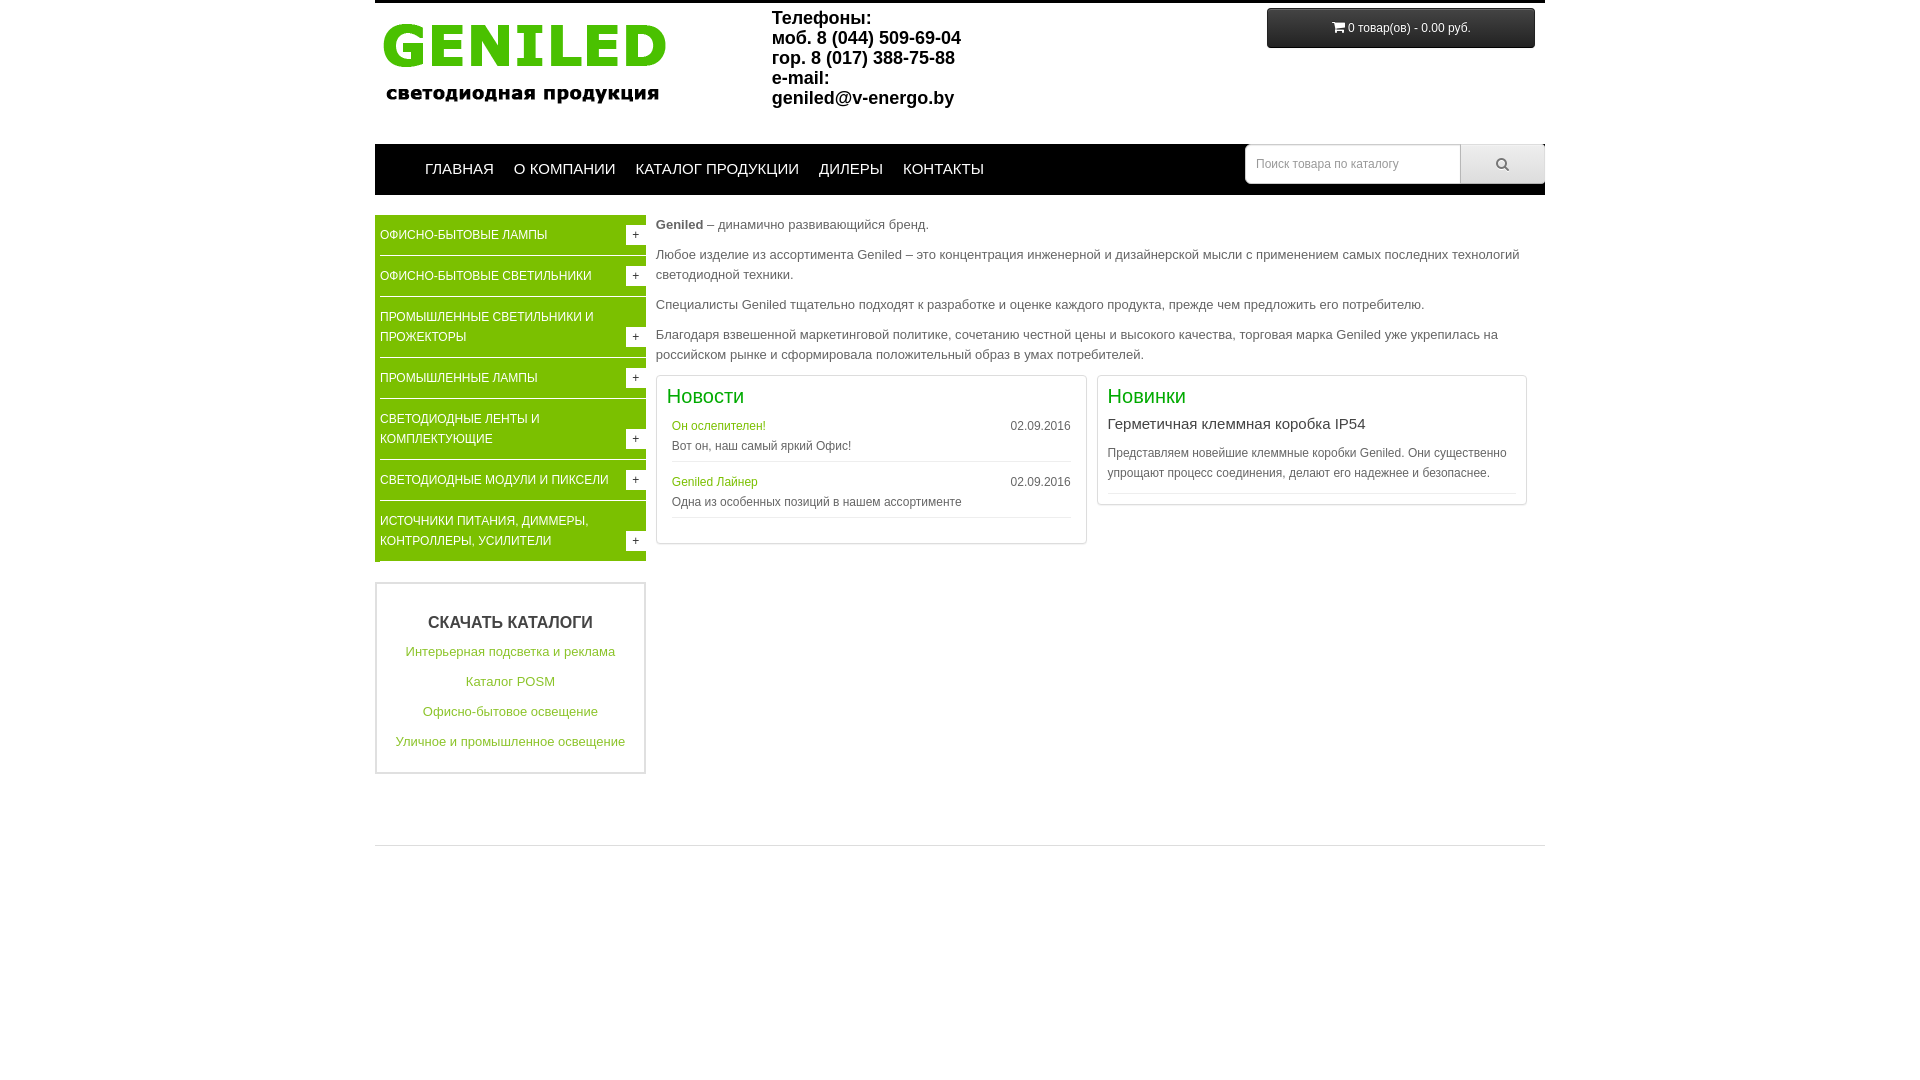 This screenshot has width=1920, height=1080. What do you see at coordinates (636, 378) in the screenshot?
I see `+` at bounding box center [636, 378].